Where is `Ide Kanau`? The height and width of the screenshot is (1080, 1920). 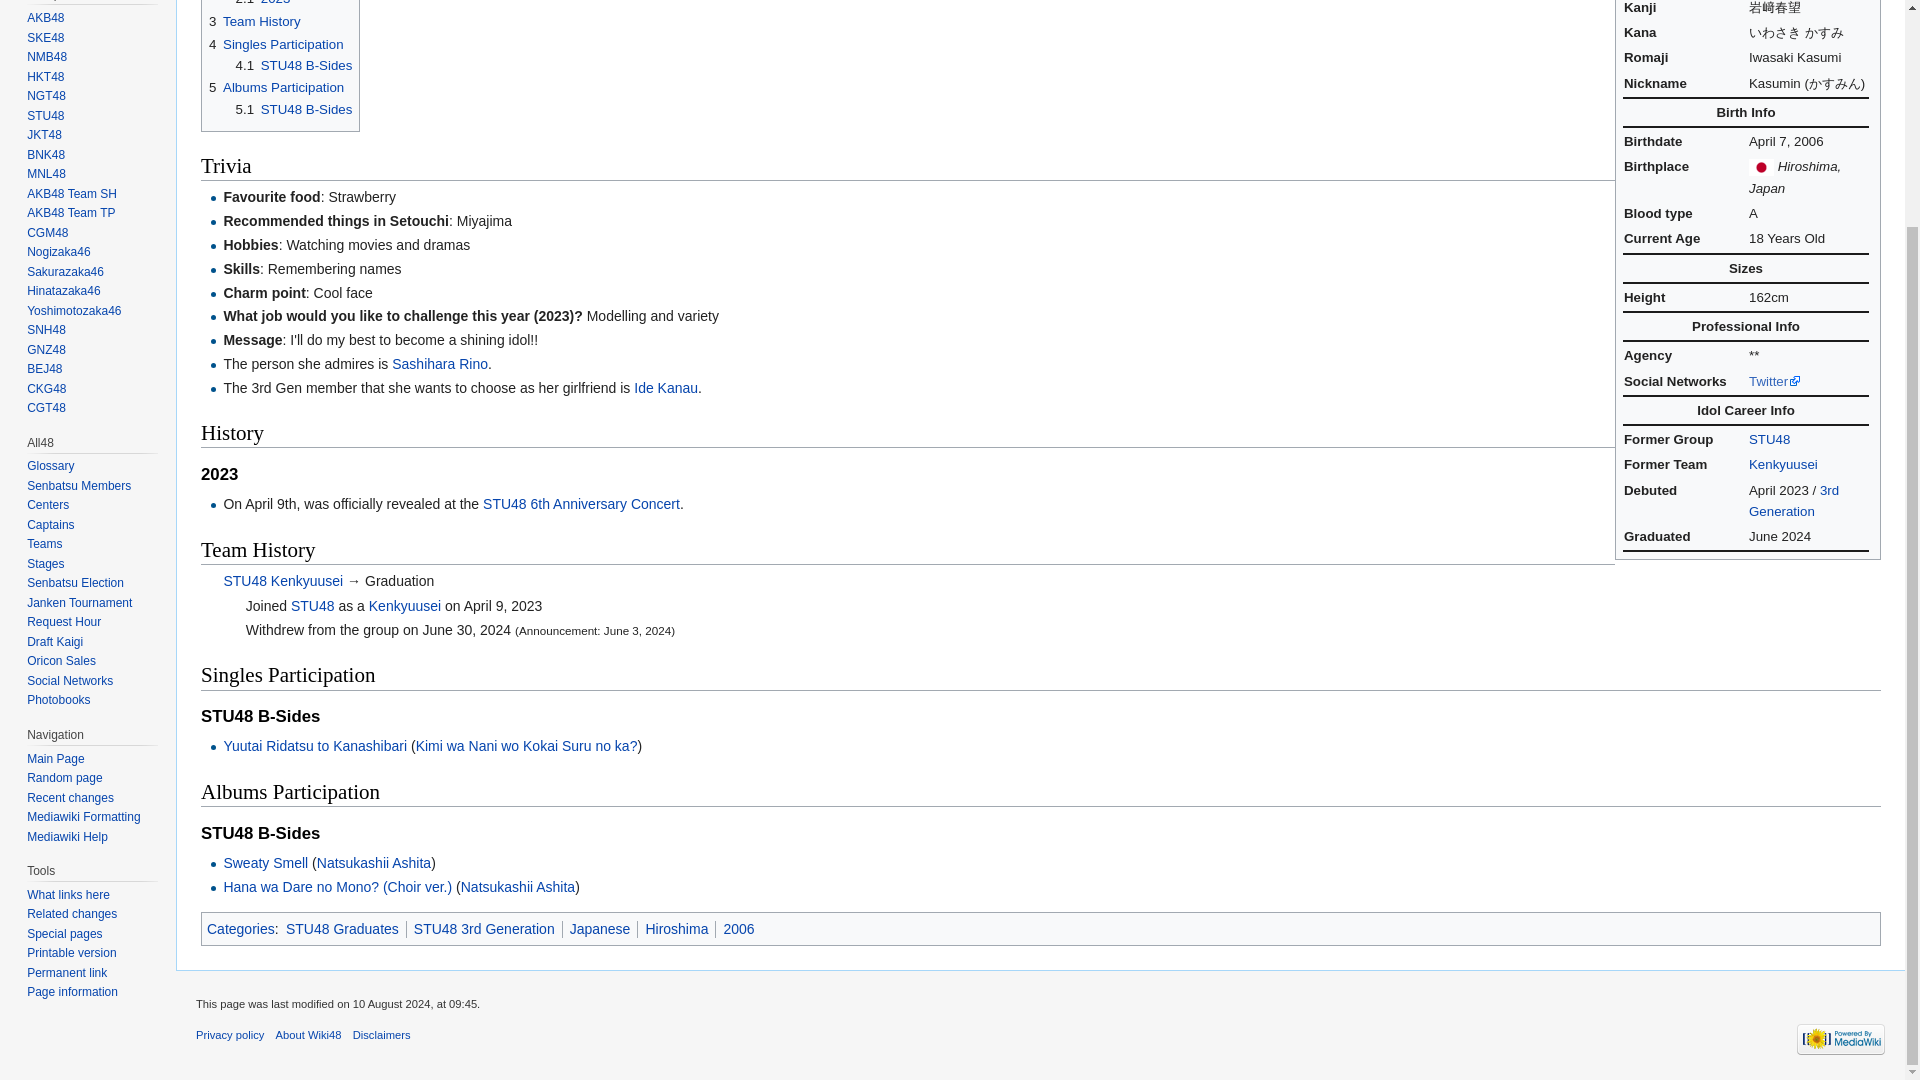
Ide Kanau is located at coordinates (666, 388).